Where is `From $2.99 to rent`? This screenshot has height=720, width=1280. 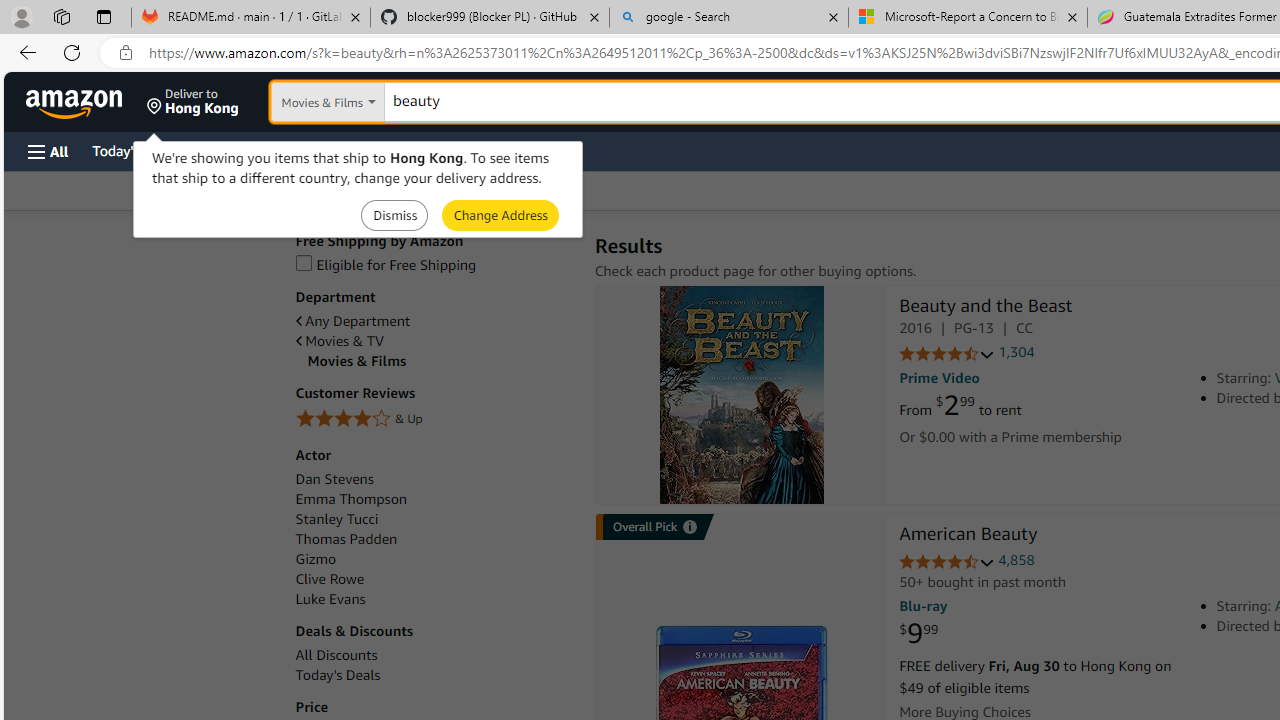 From $2.99 to rent is located at coordinates (960, 406).